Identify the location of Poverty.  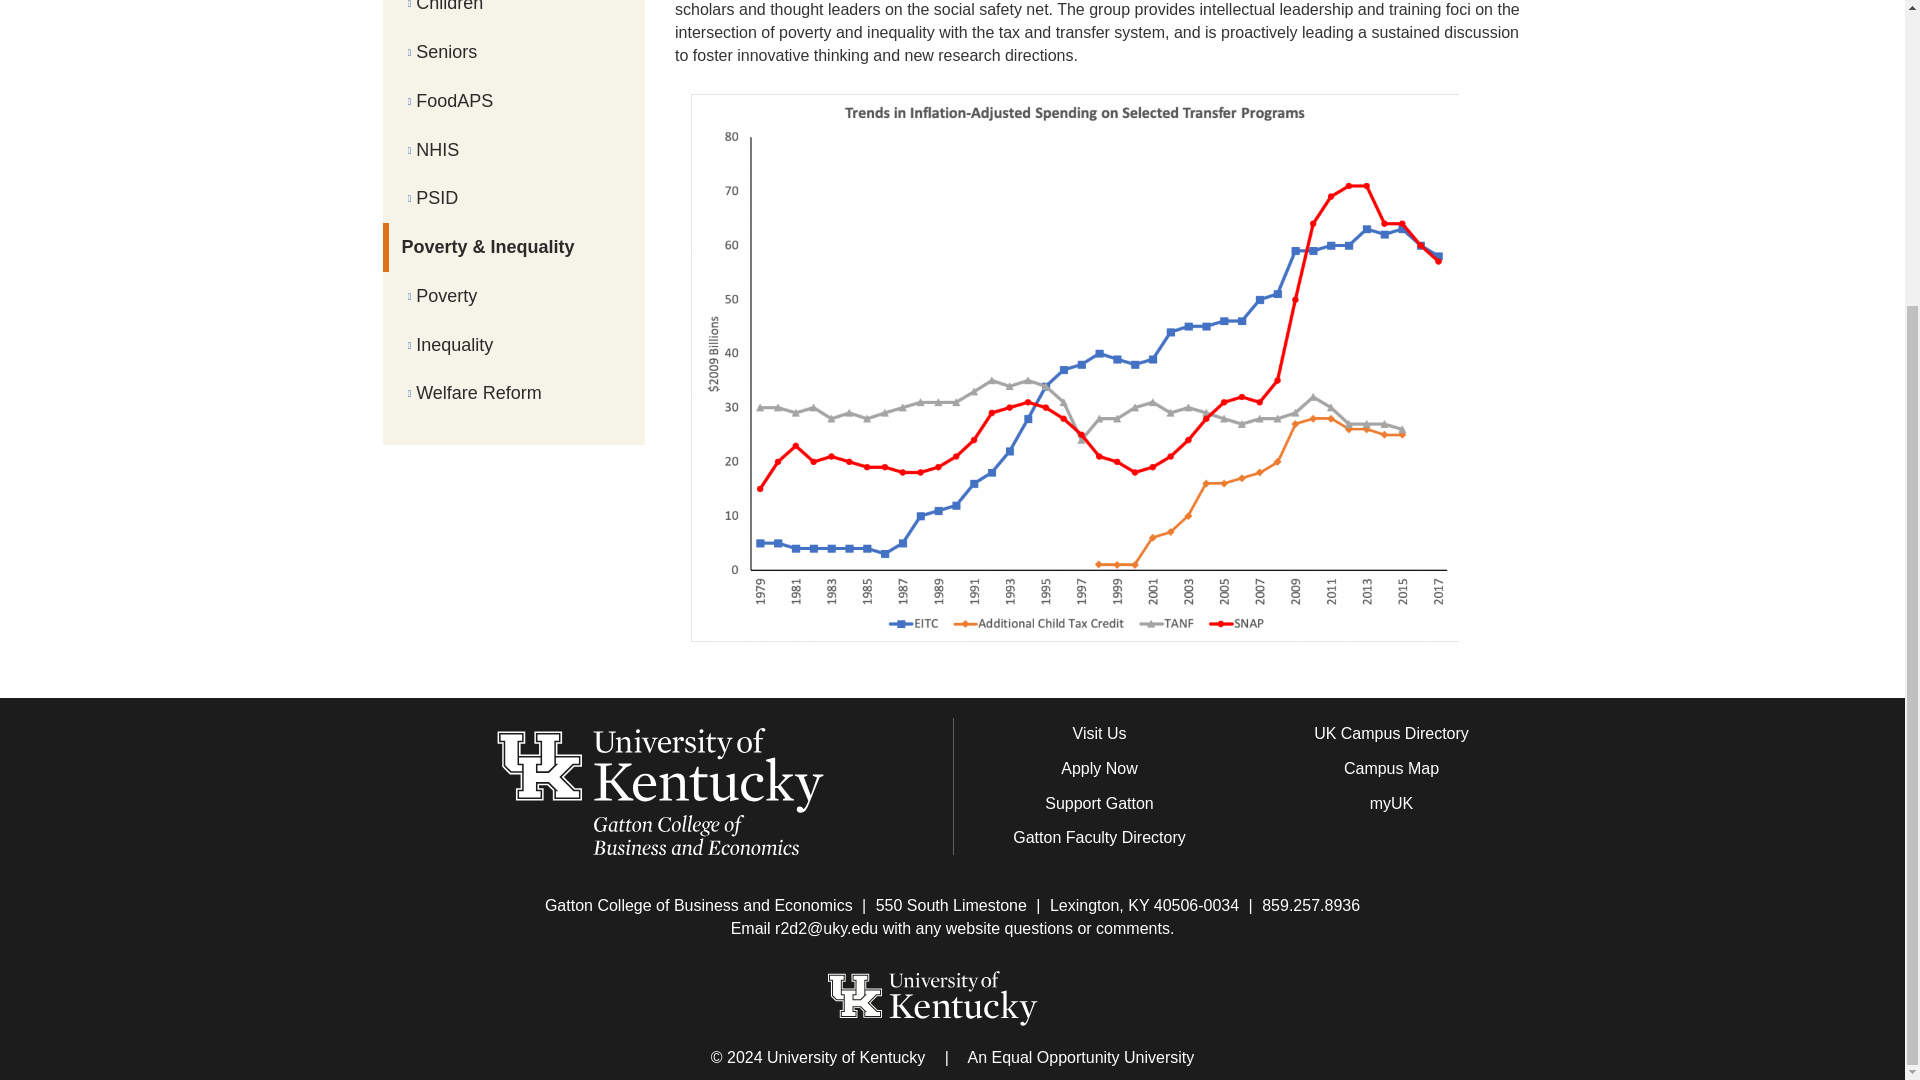
(514, 296).